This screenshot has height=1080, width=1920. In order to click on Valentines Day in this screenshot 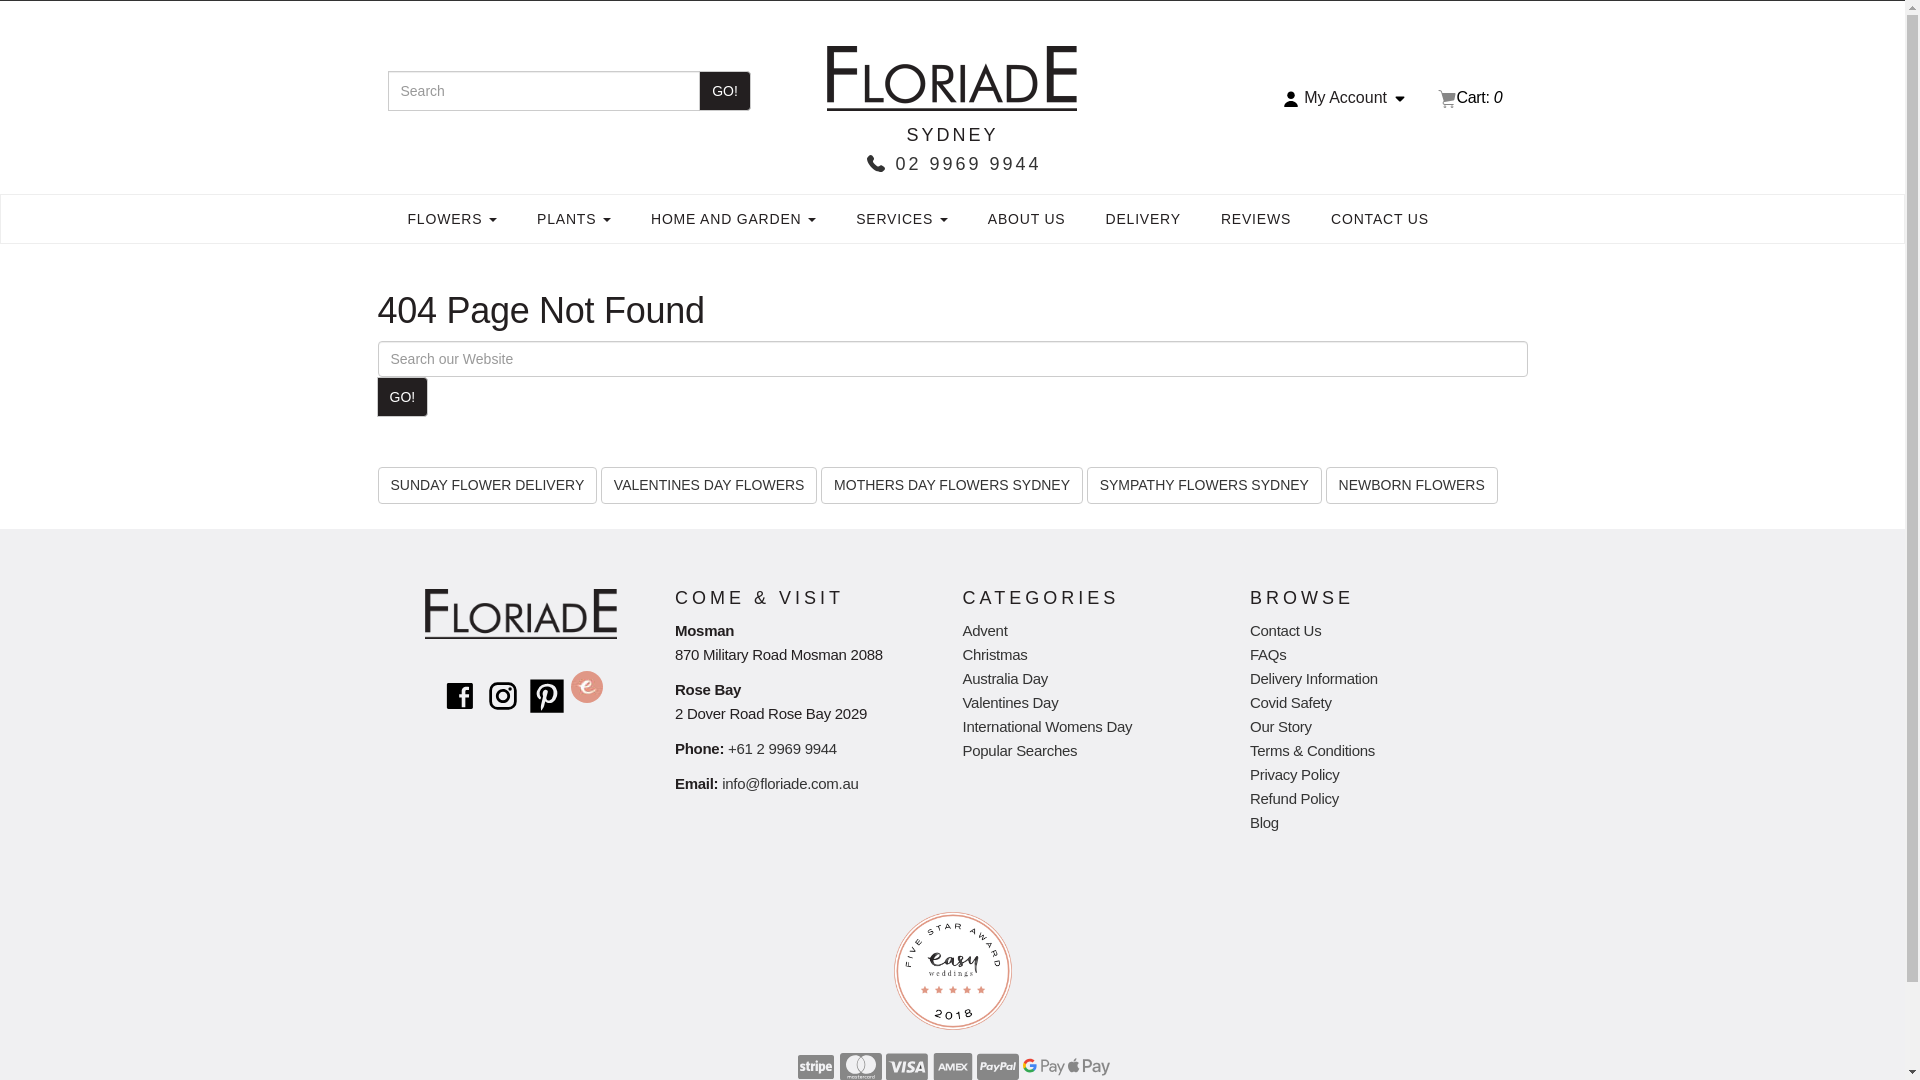, I will do `click(1010, 702)`.